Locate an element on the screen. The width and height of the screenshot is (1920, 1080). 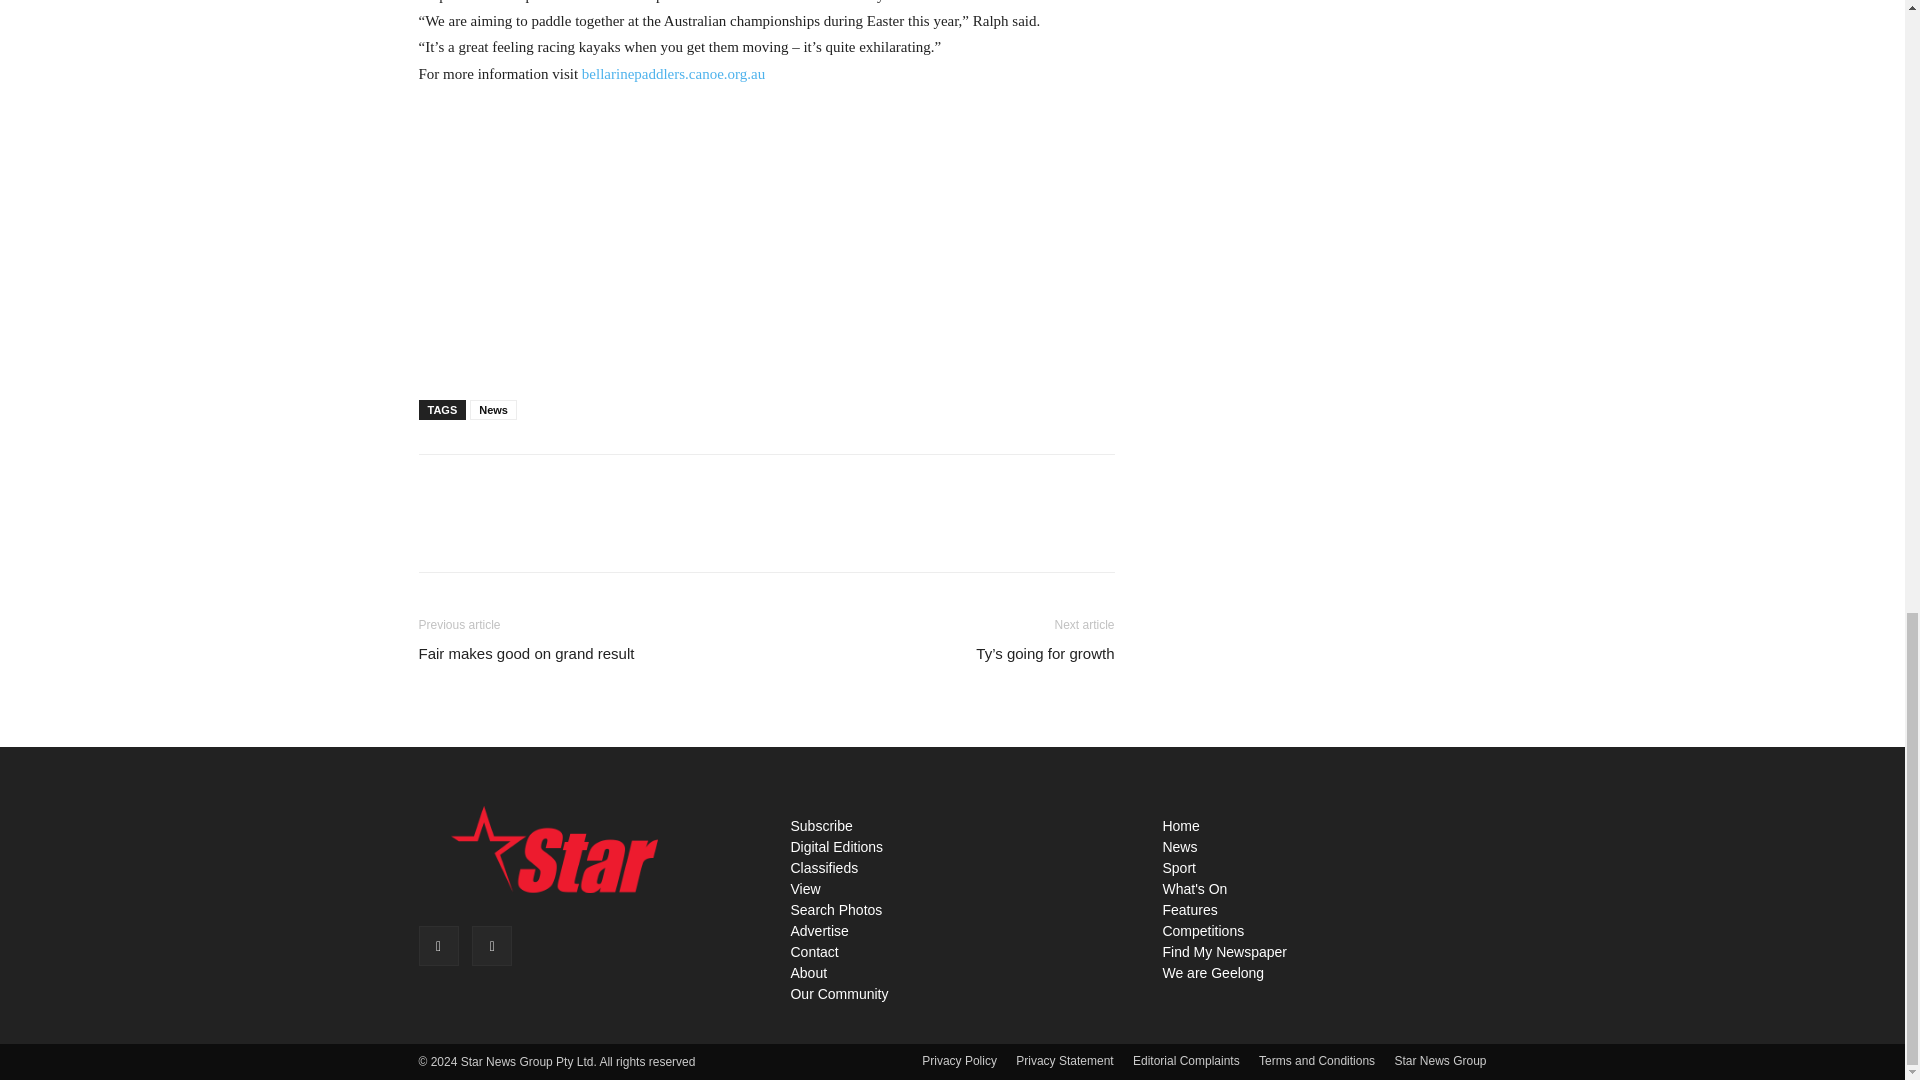
3rd party ad content is located at coordinates (766, 238).